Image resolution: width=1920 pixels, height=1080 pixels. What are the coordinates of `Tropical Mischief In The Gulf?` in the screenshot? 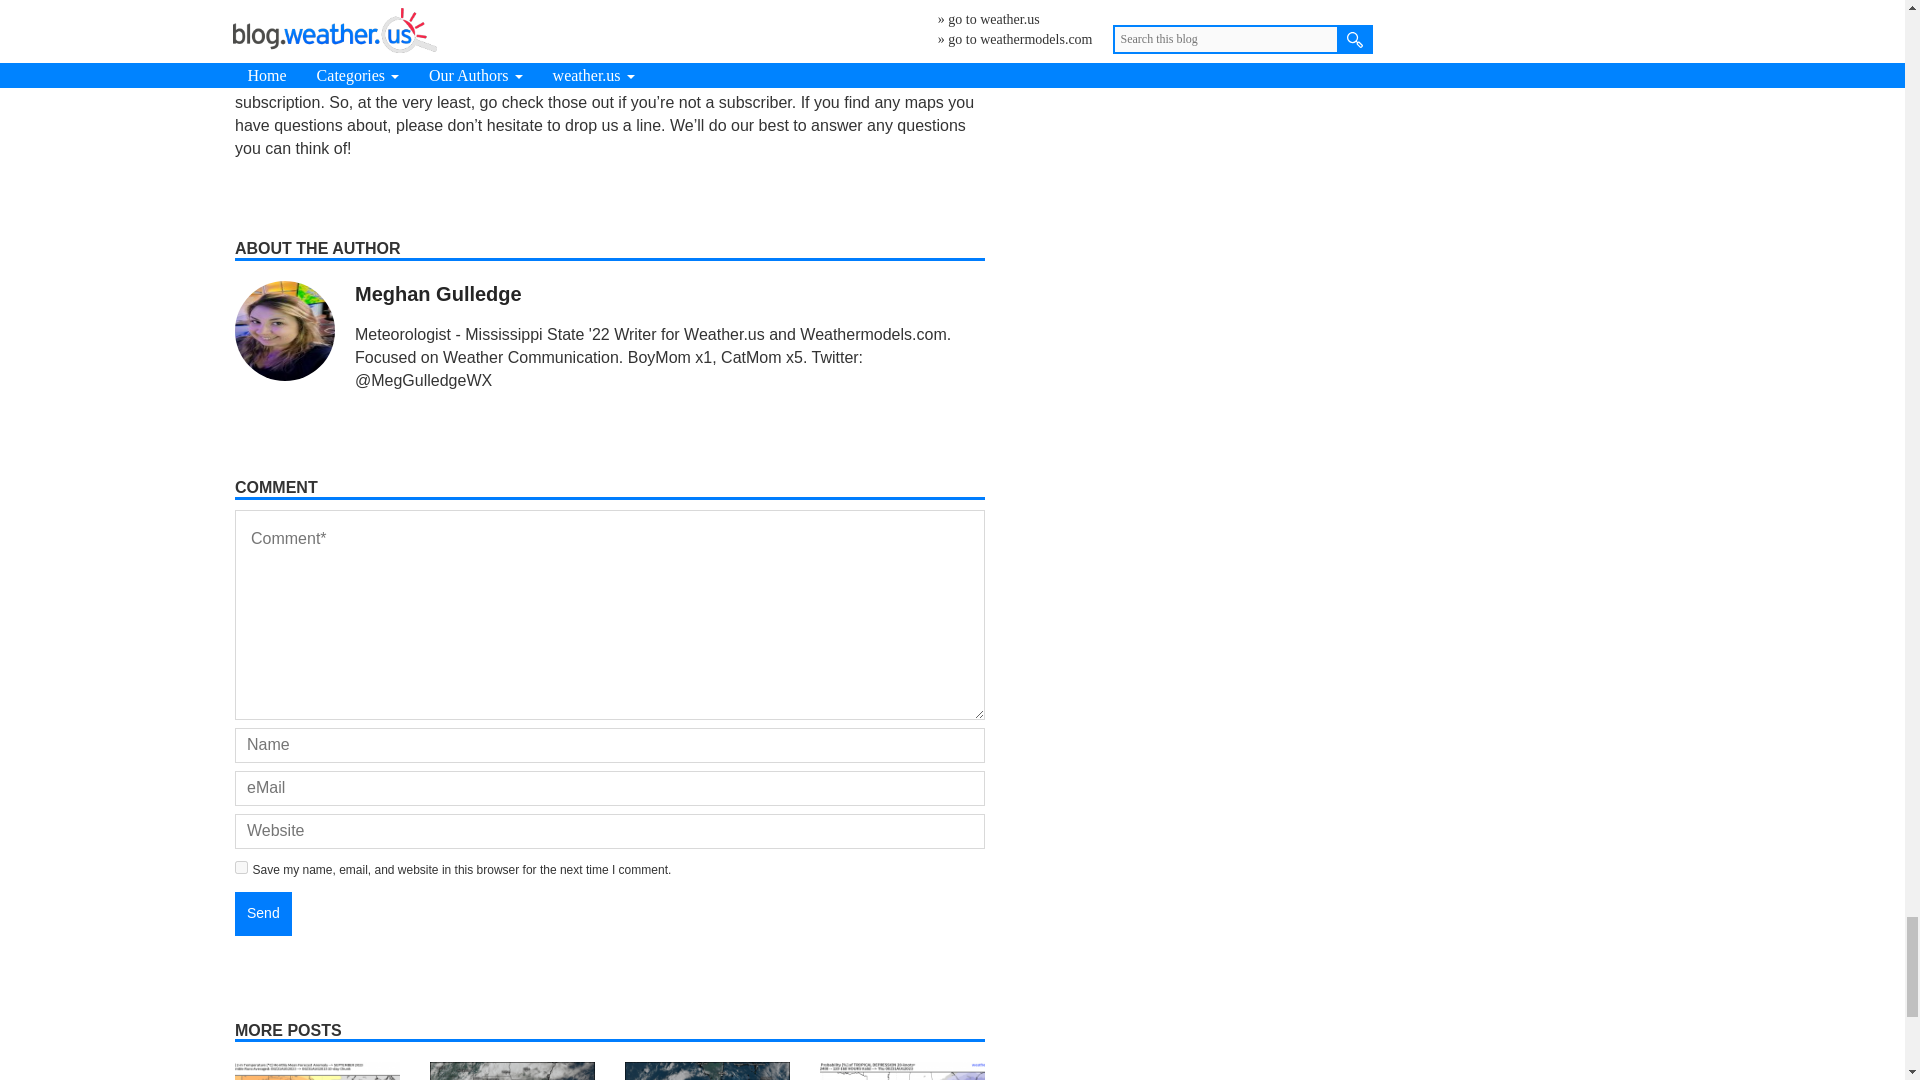 It's located at (902, 1070).